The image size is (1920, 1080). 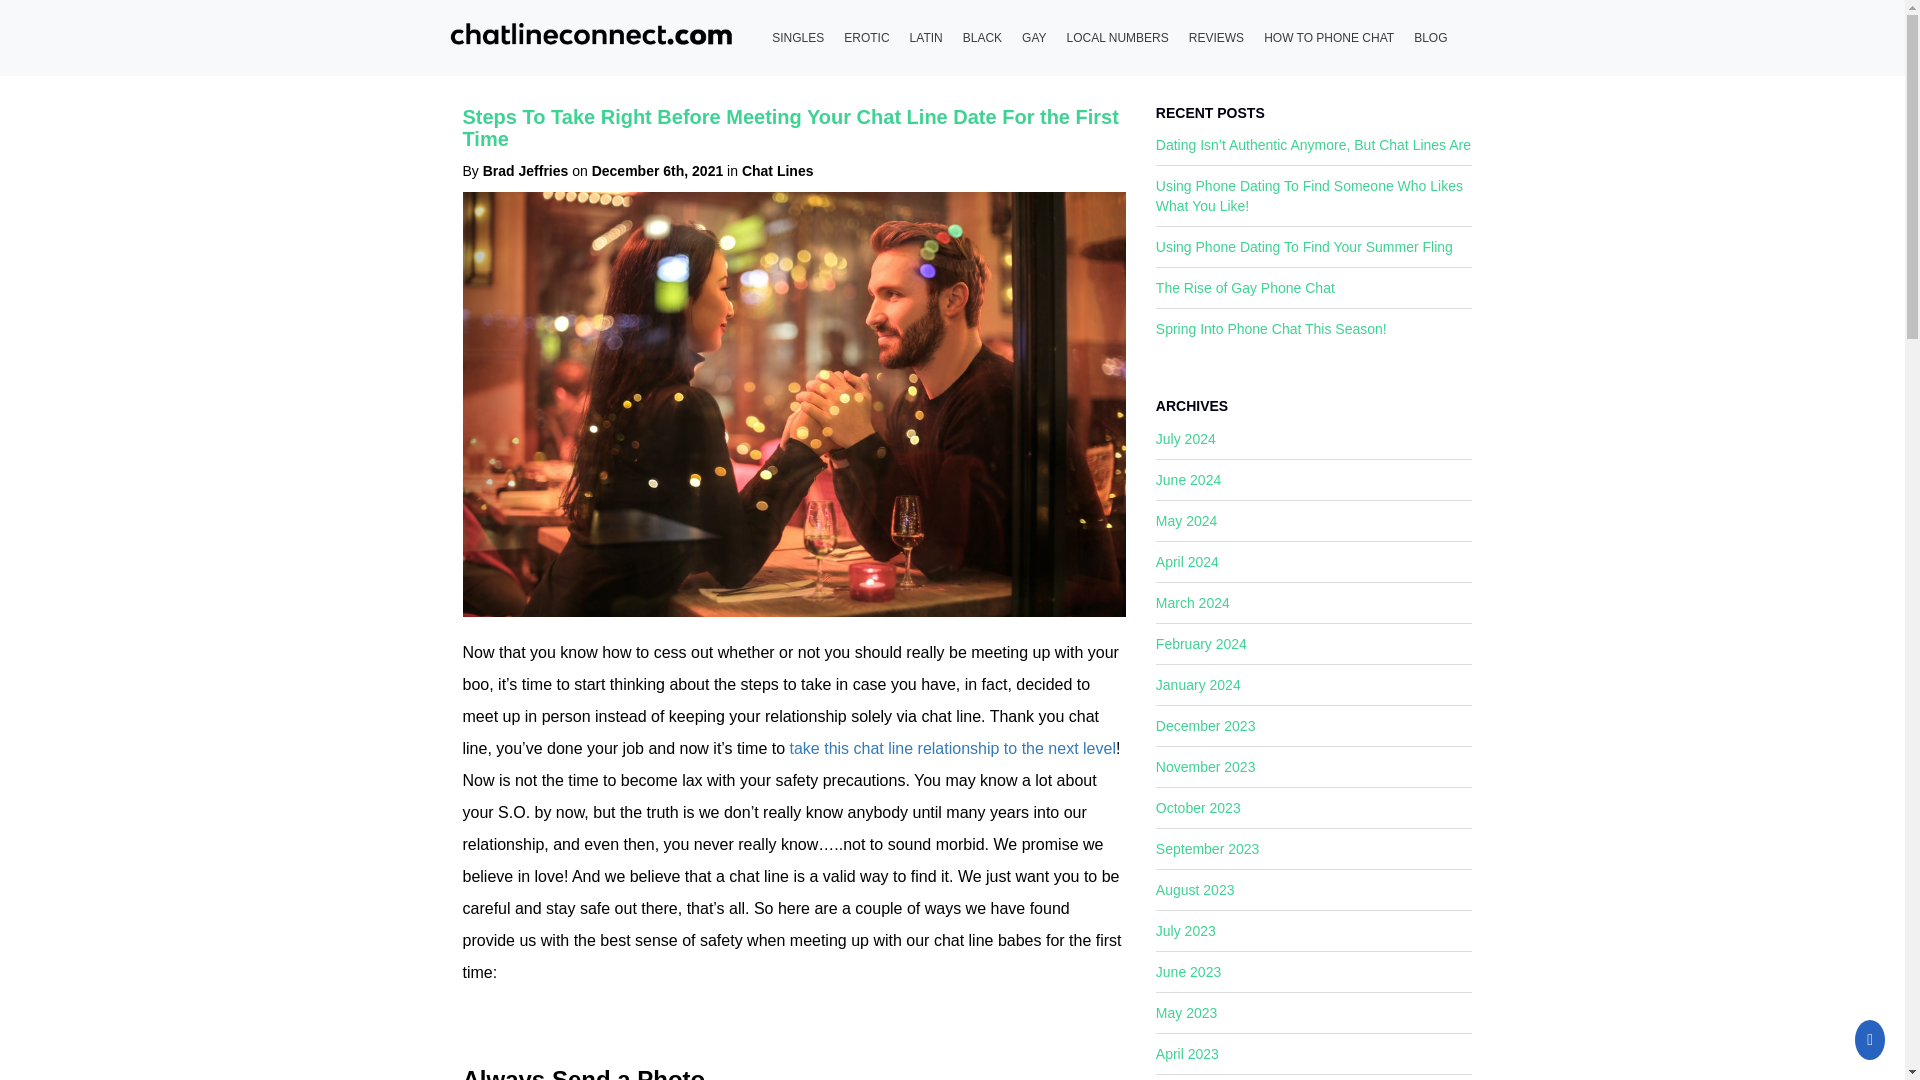 What do you see at coordinates (982, 38) in the screenshot?
I see `Black` at bounding box center [982, 38].